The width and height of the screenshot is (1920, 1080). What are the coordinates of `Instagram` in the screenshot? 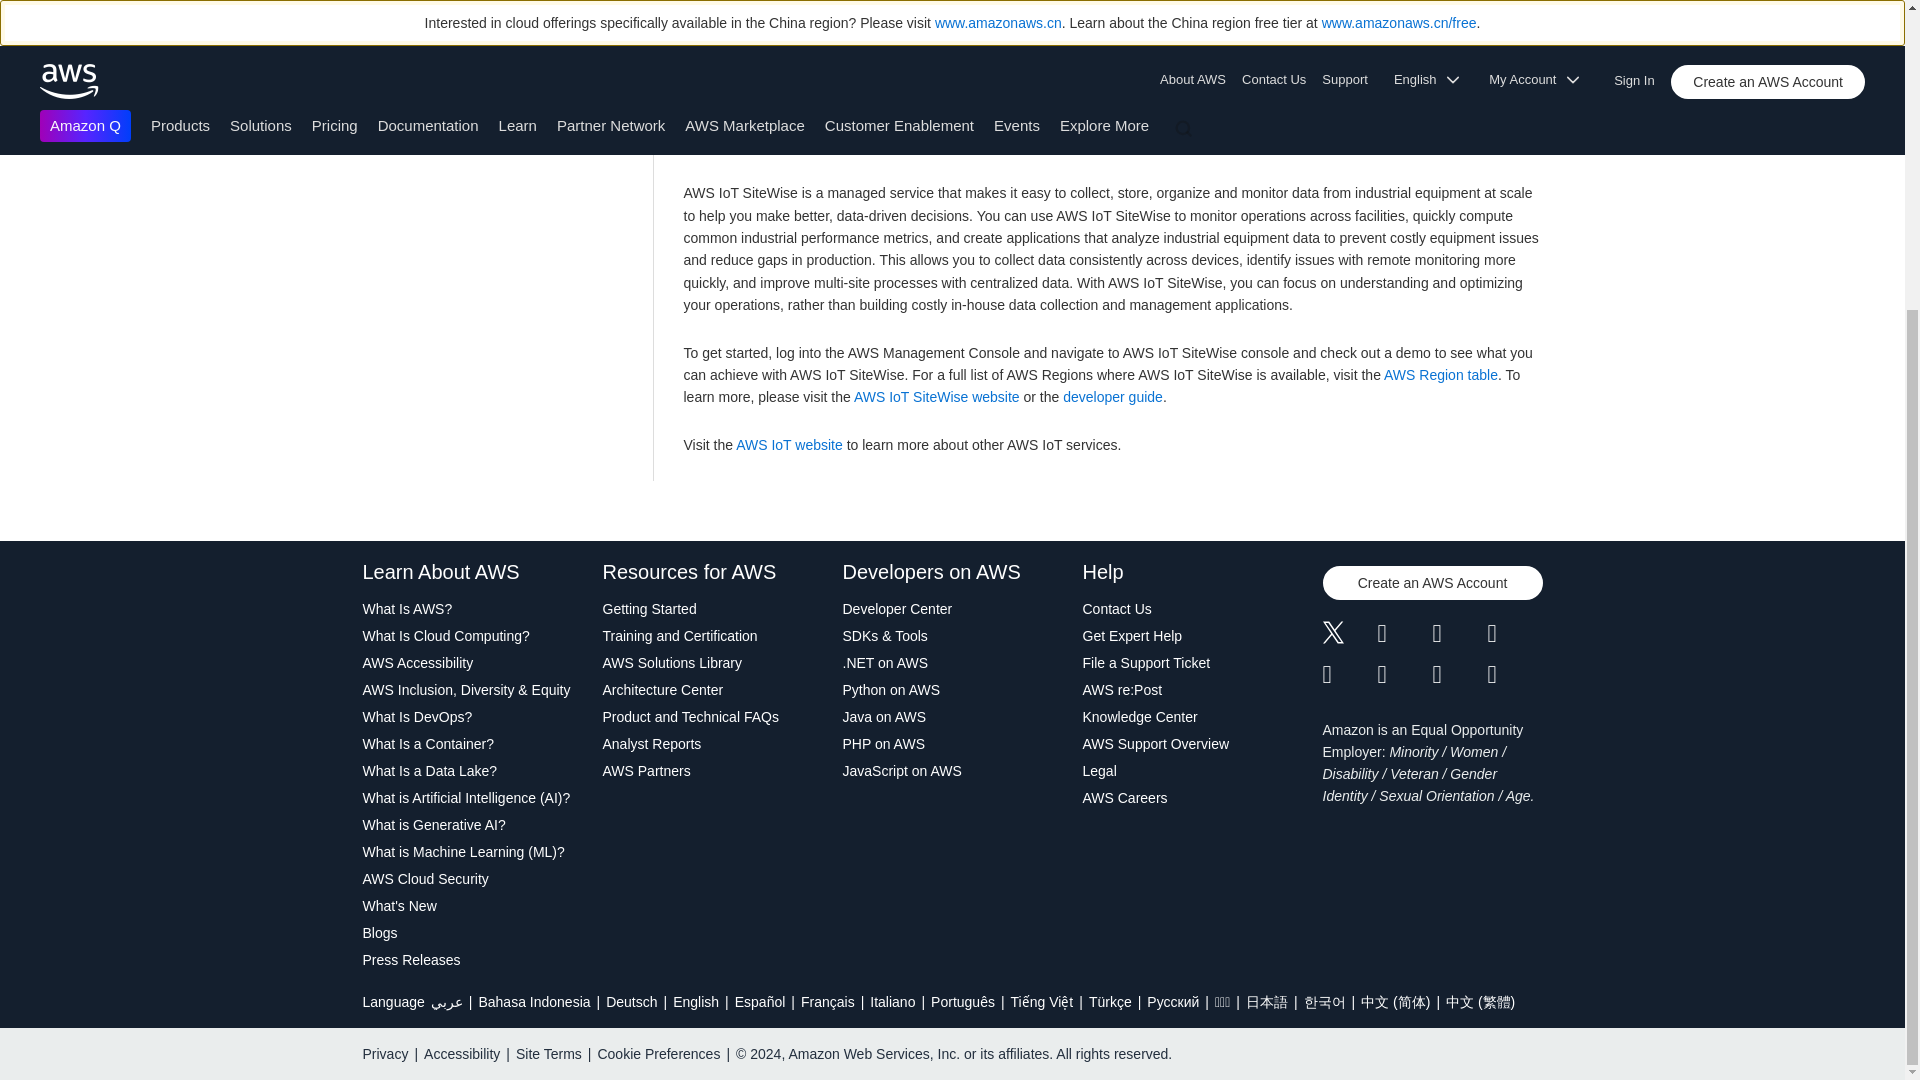 It's located at (1516, 635).